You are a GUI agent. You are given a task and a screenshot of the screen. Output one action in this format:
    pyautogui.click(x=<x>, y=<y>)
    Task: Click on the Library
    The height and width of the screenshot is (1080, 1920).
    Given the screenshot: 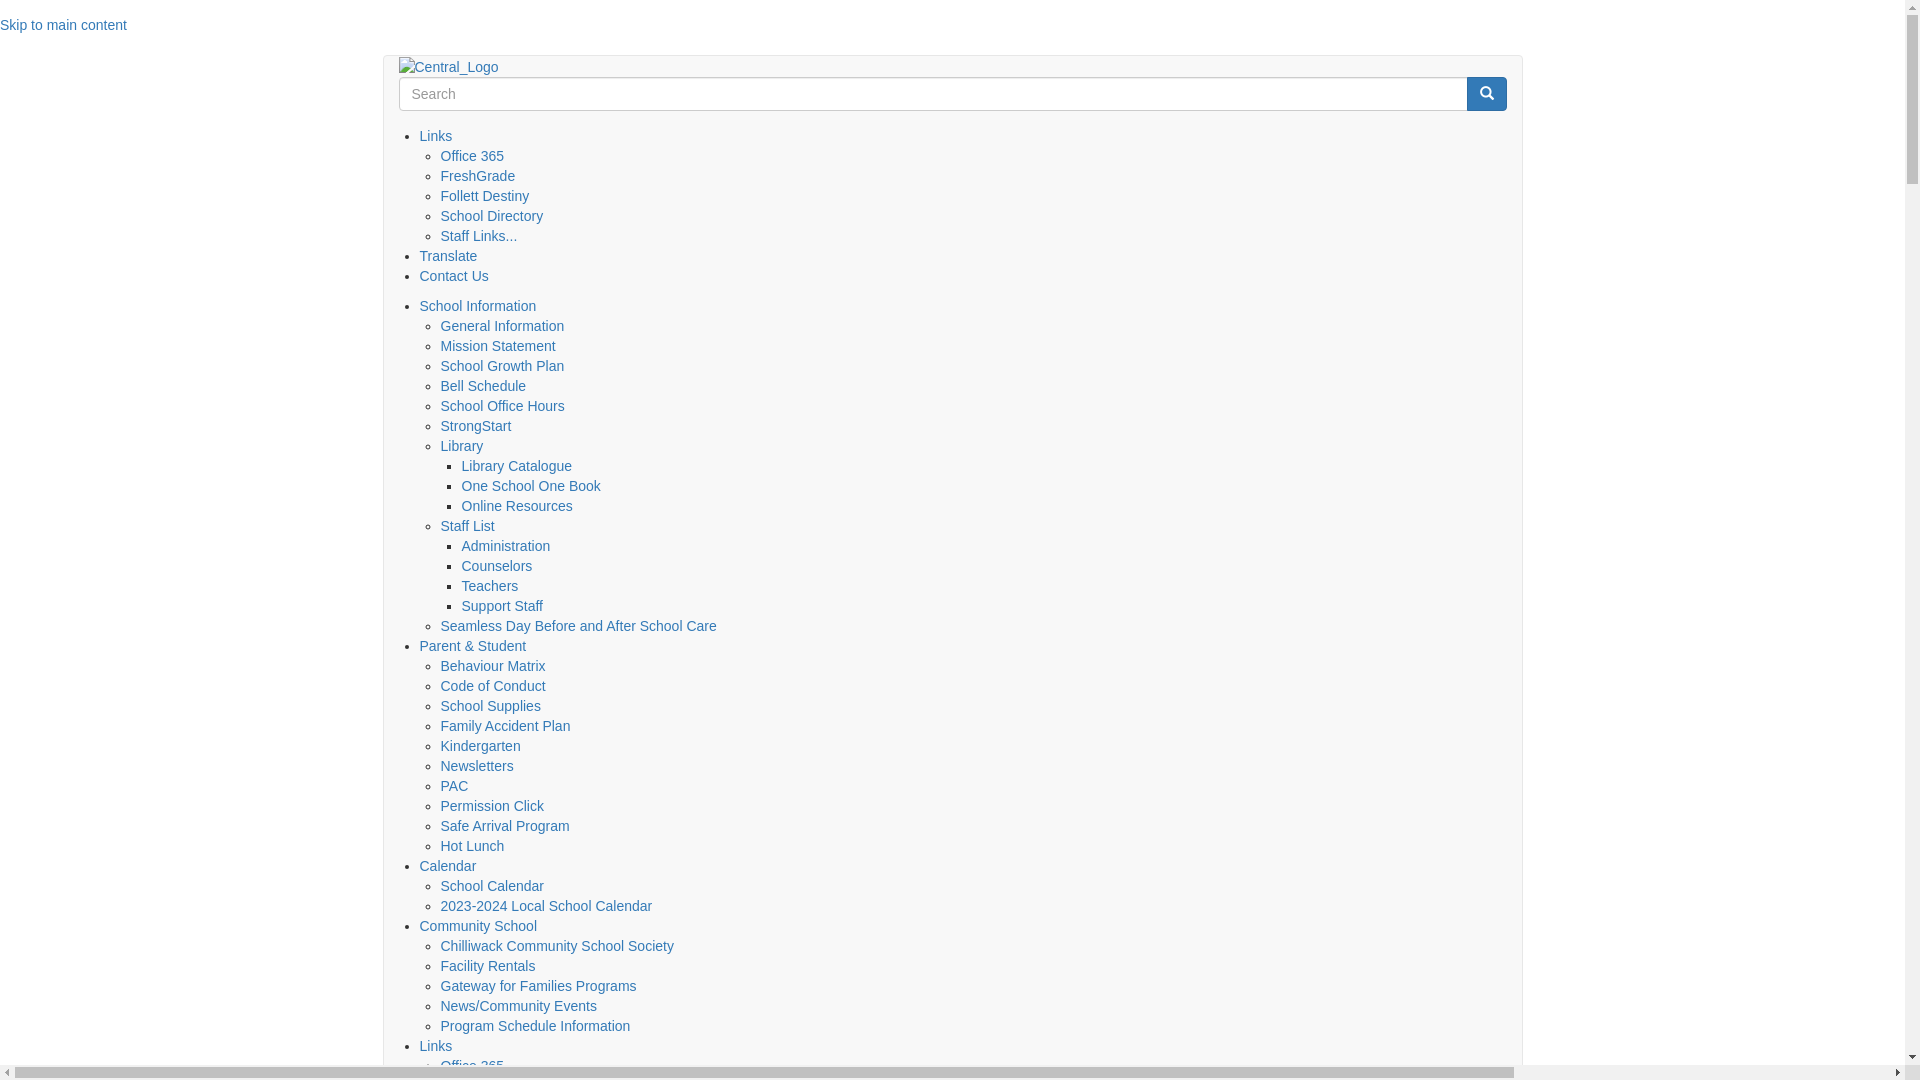 What is the action you would take?
    pyautogui.click(x=462, y=446)
    